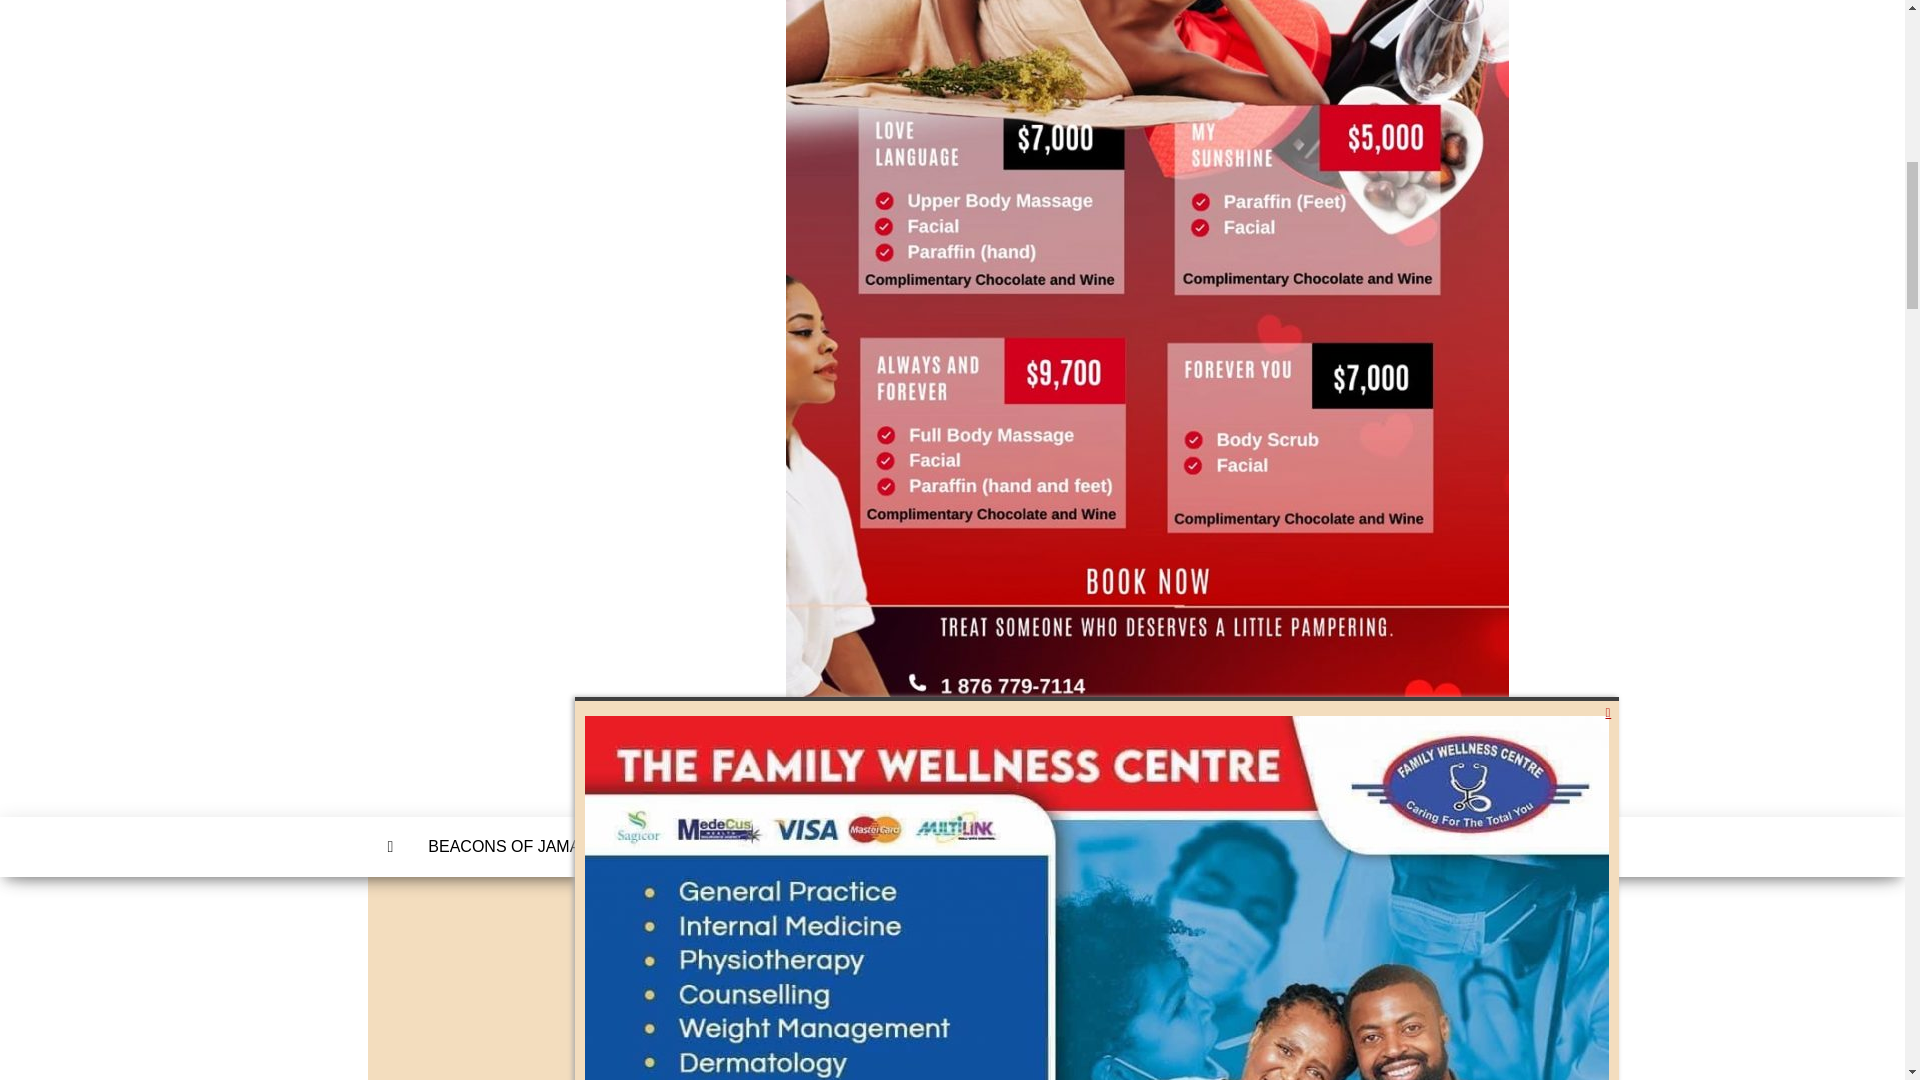  What do you see at coordinates (934, 846) in the screenshot?
I see `FUNERAL REPORTS` at bounding box center [934, 846].